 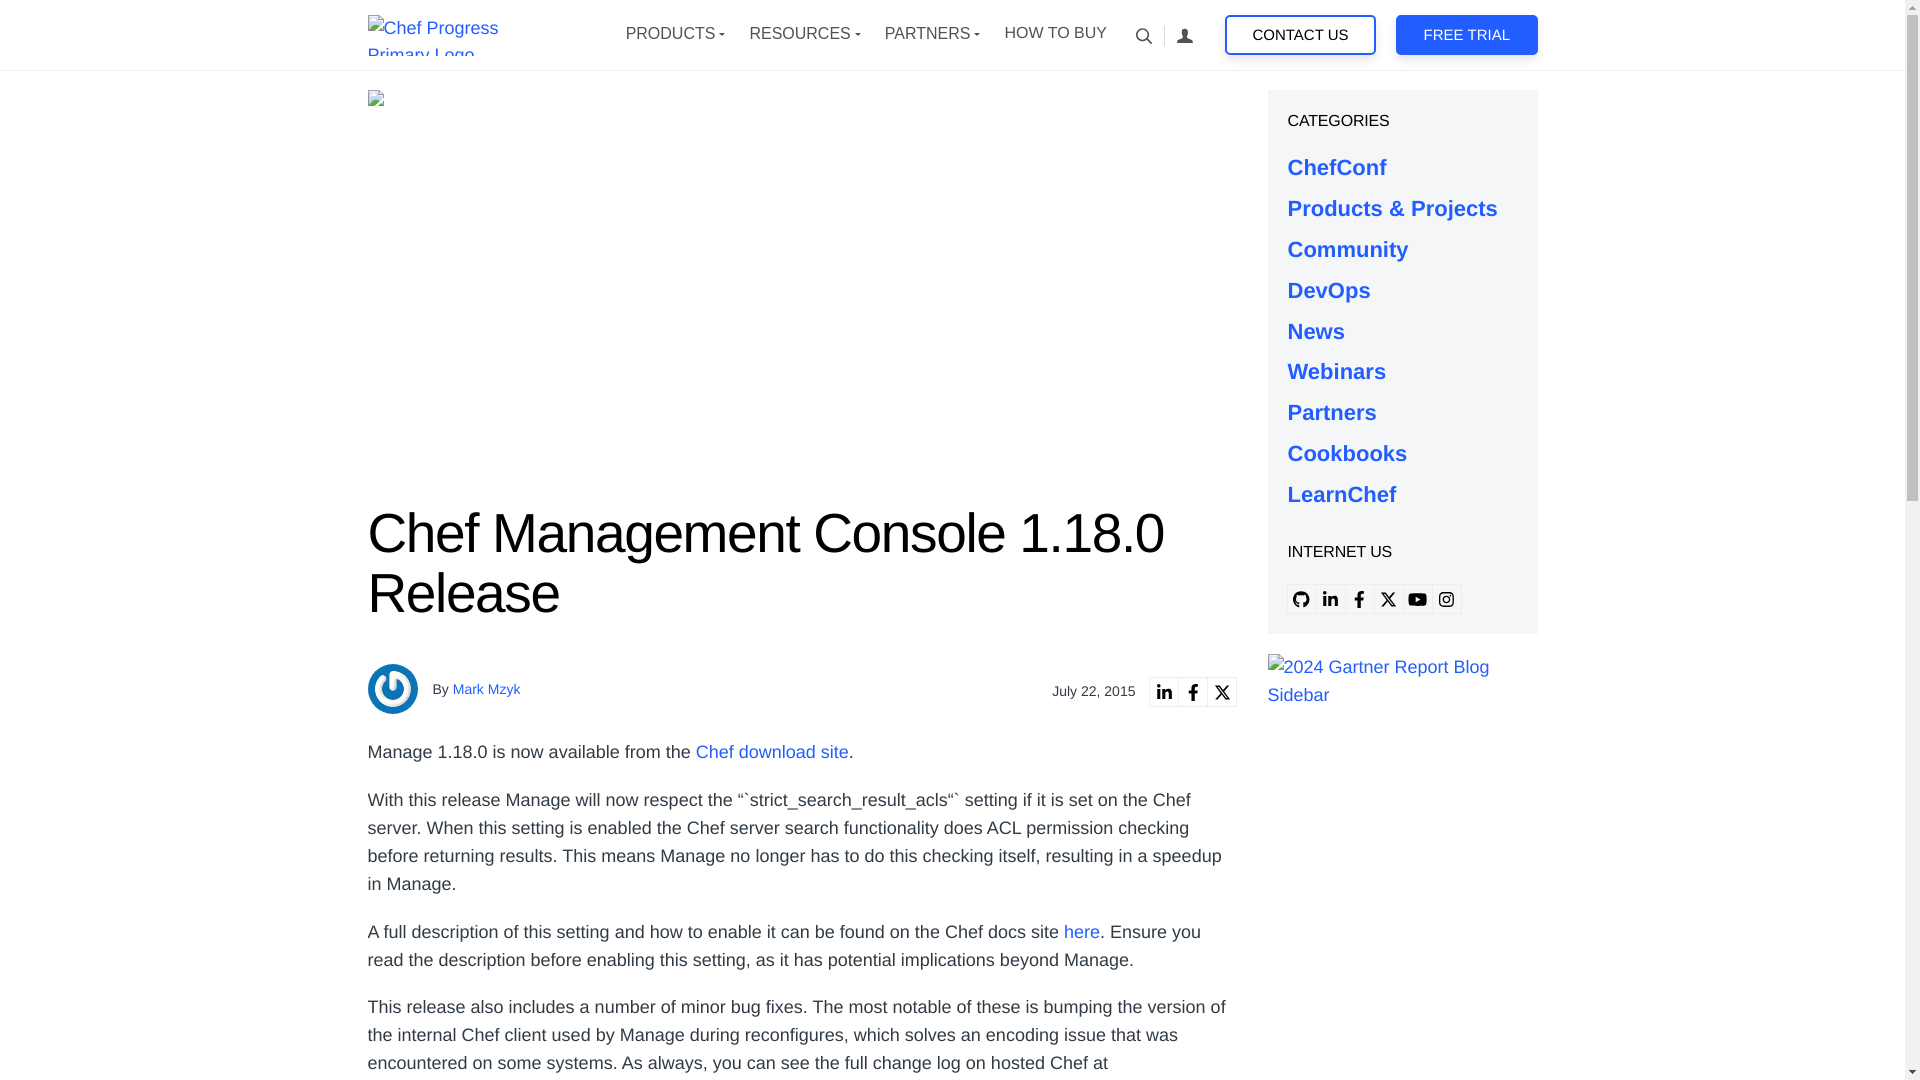 I want to click on PRODUCTS, so click(x=670, y=34).